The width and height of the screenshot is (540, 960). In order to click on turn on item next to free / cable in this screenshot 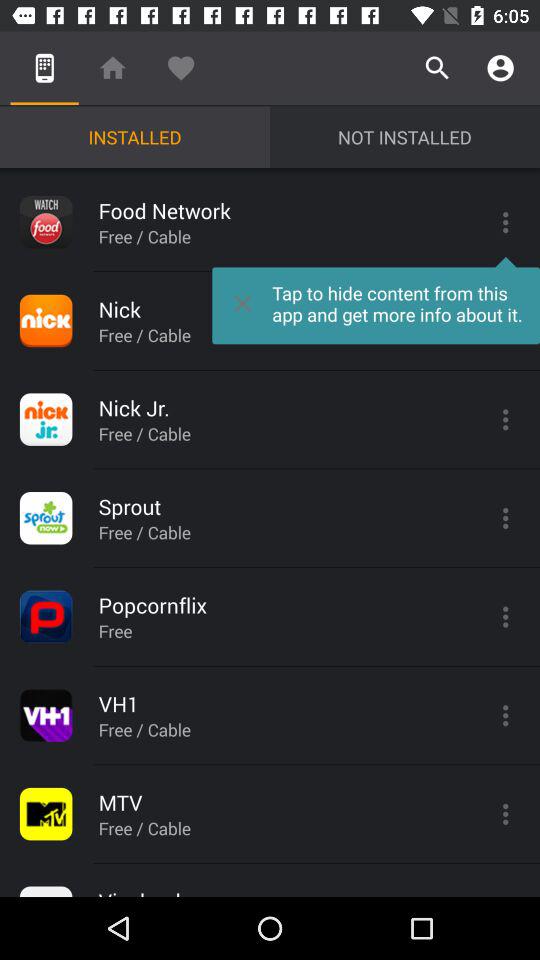, I will do `click(376, 300)`.